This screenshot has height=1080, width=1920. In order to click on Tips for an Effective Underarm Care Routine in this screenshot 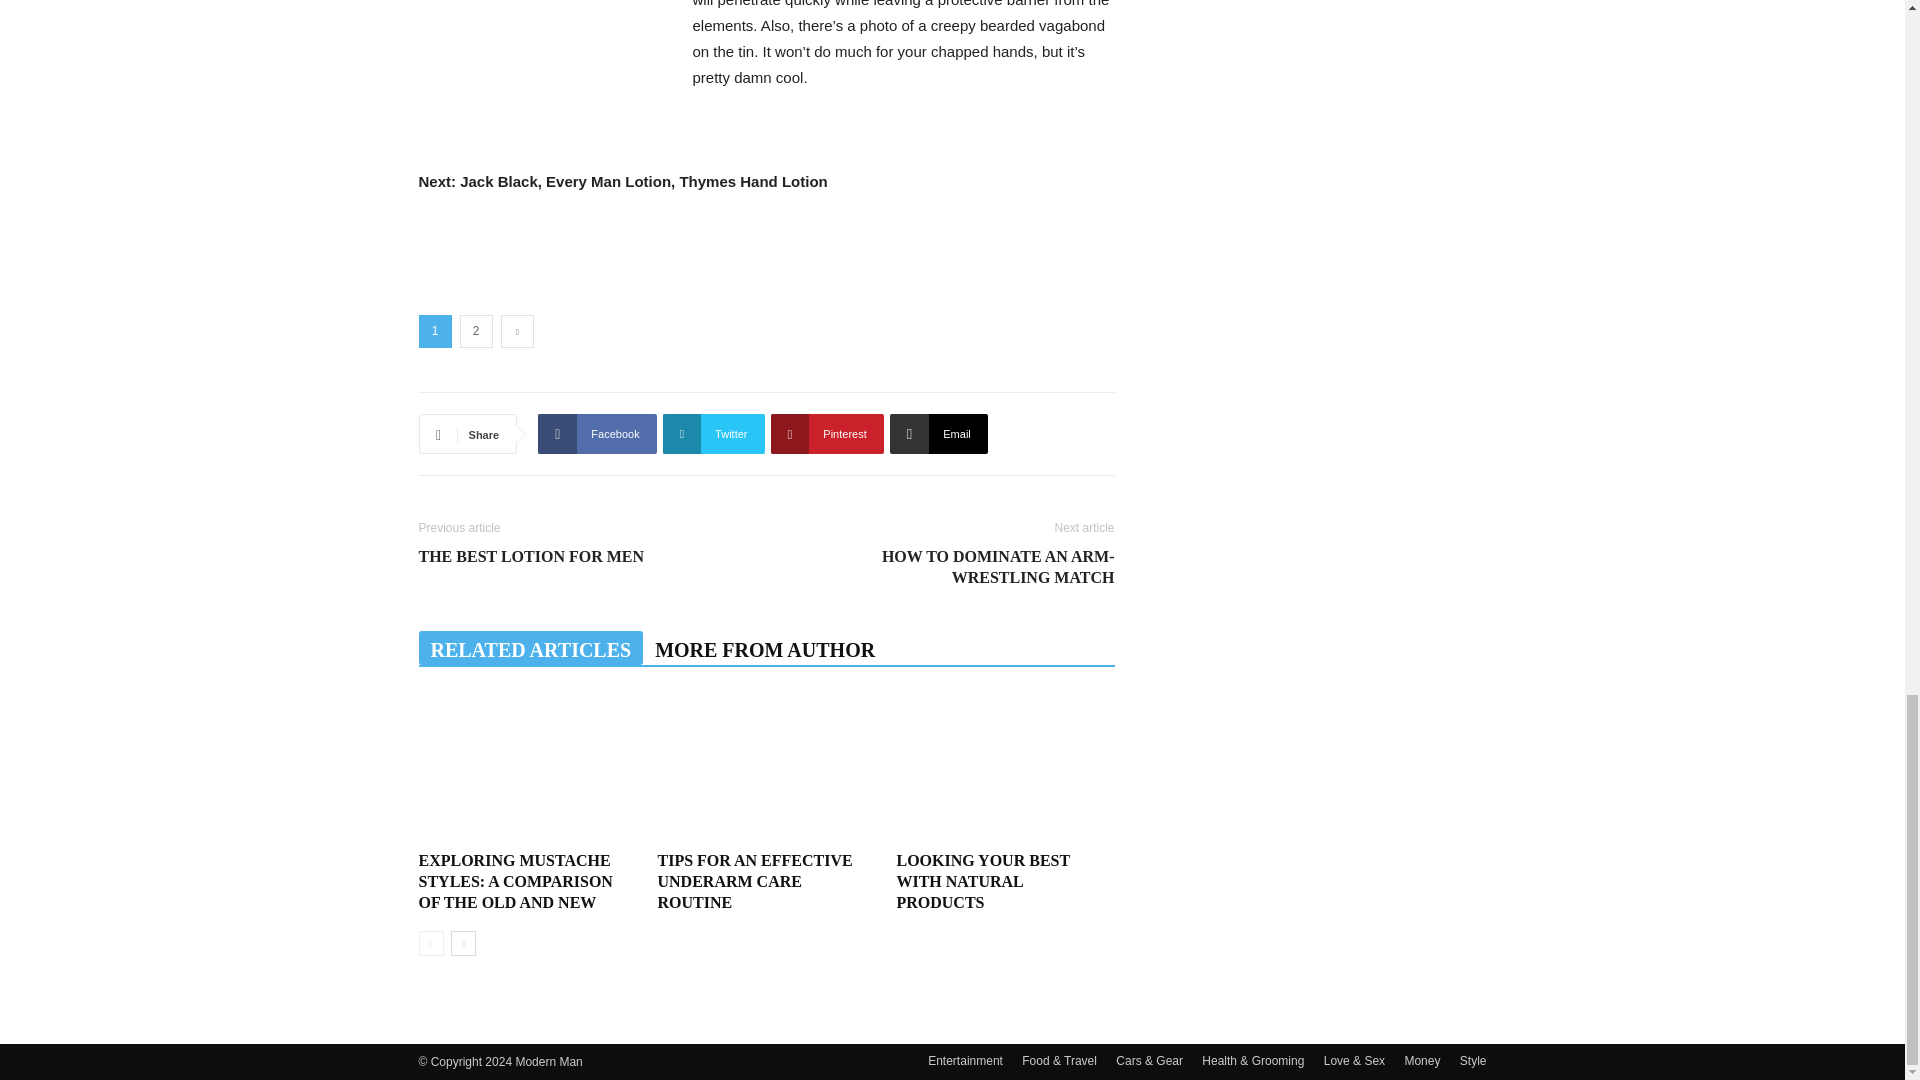, I will do `click(766, 768)`.